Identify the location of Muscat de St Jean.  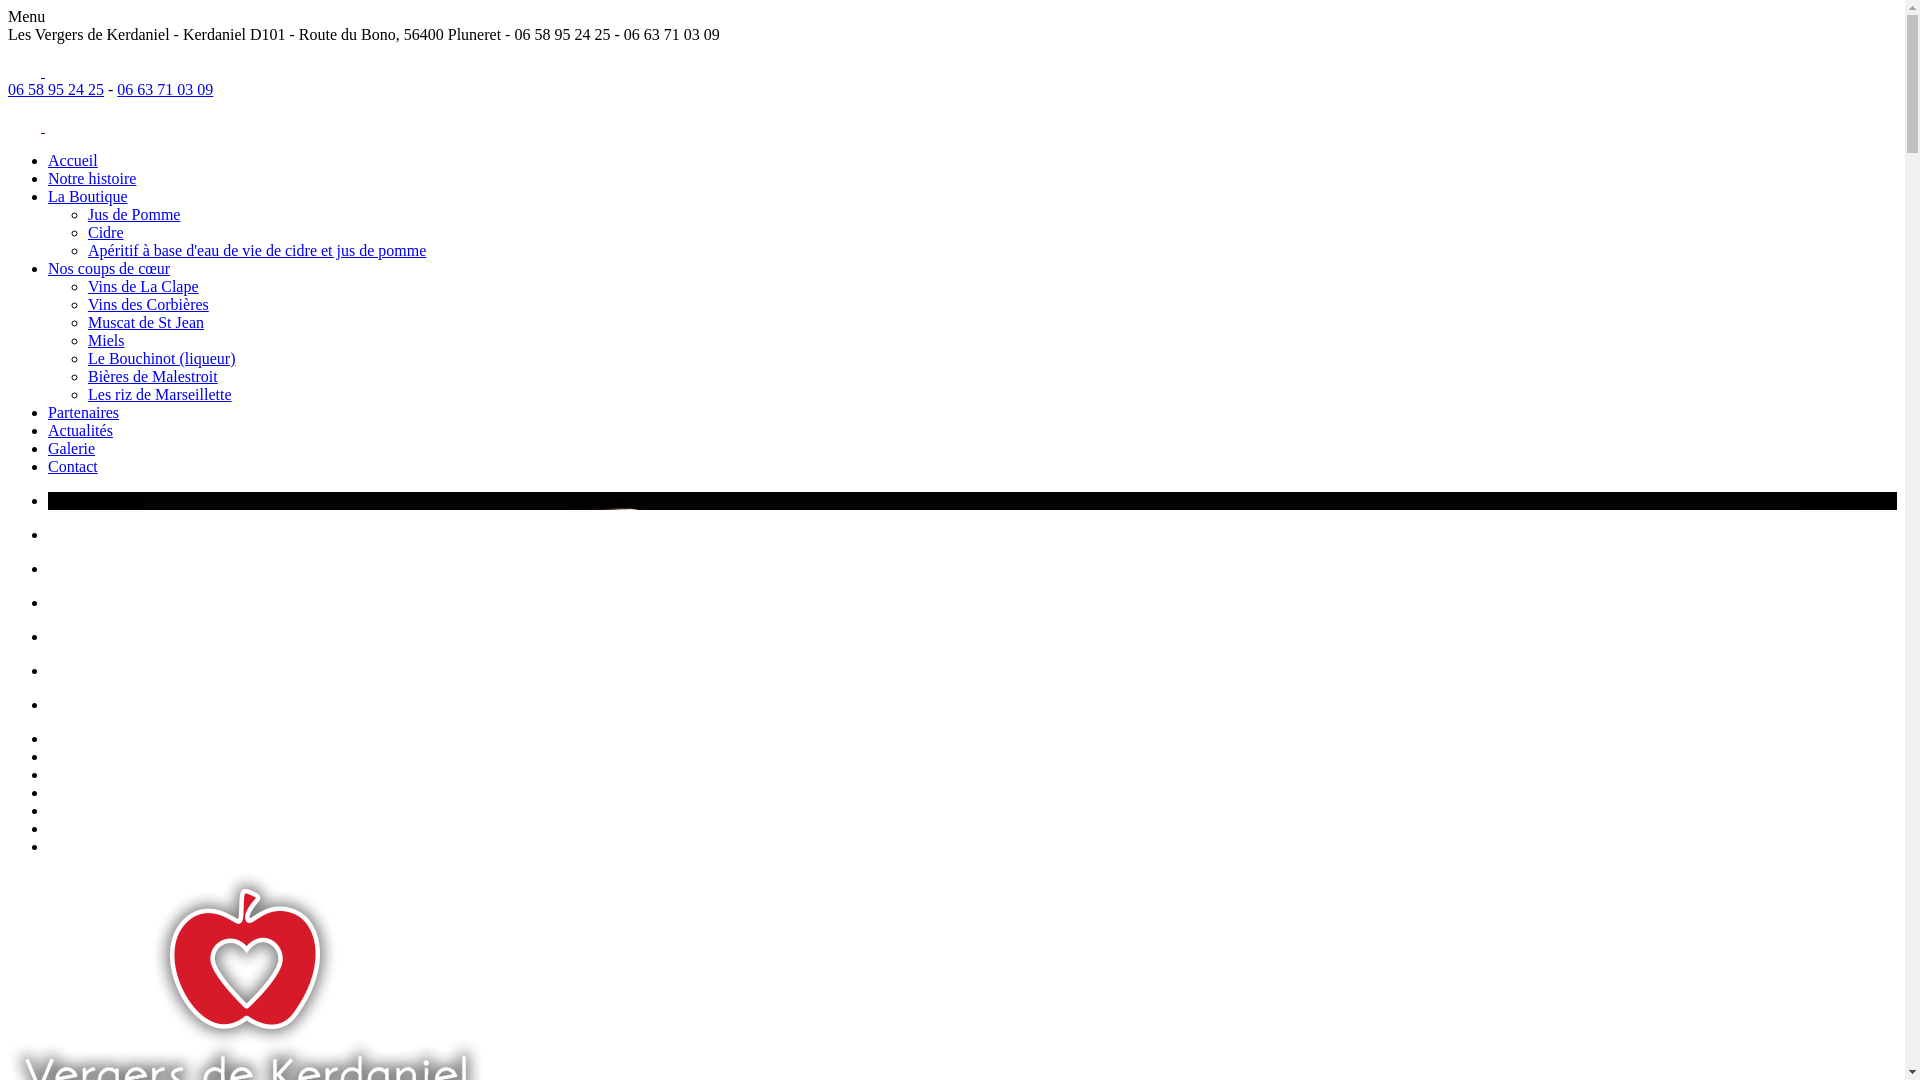
(146, 322).